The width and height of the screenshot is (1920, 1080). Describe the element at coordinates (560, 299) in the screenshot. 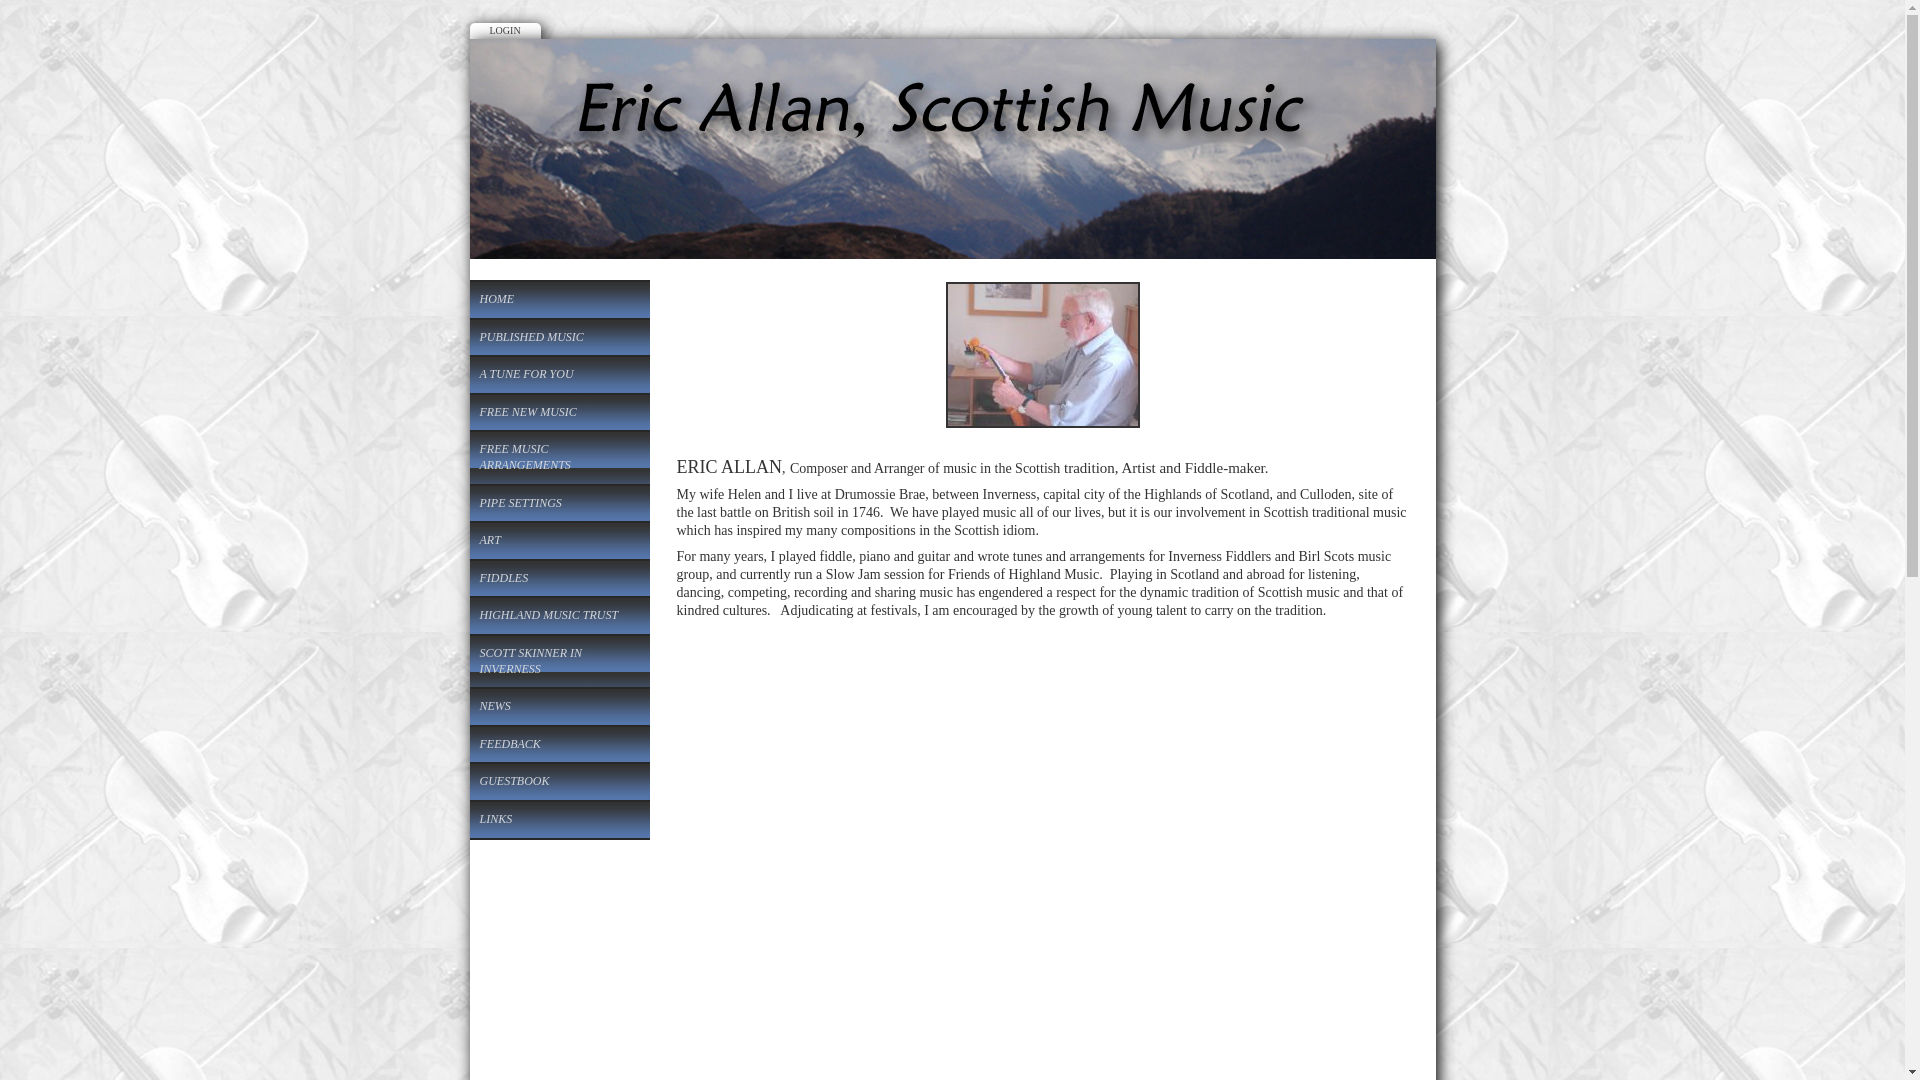

I see `HOME` at that location.